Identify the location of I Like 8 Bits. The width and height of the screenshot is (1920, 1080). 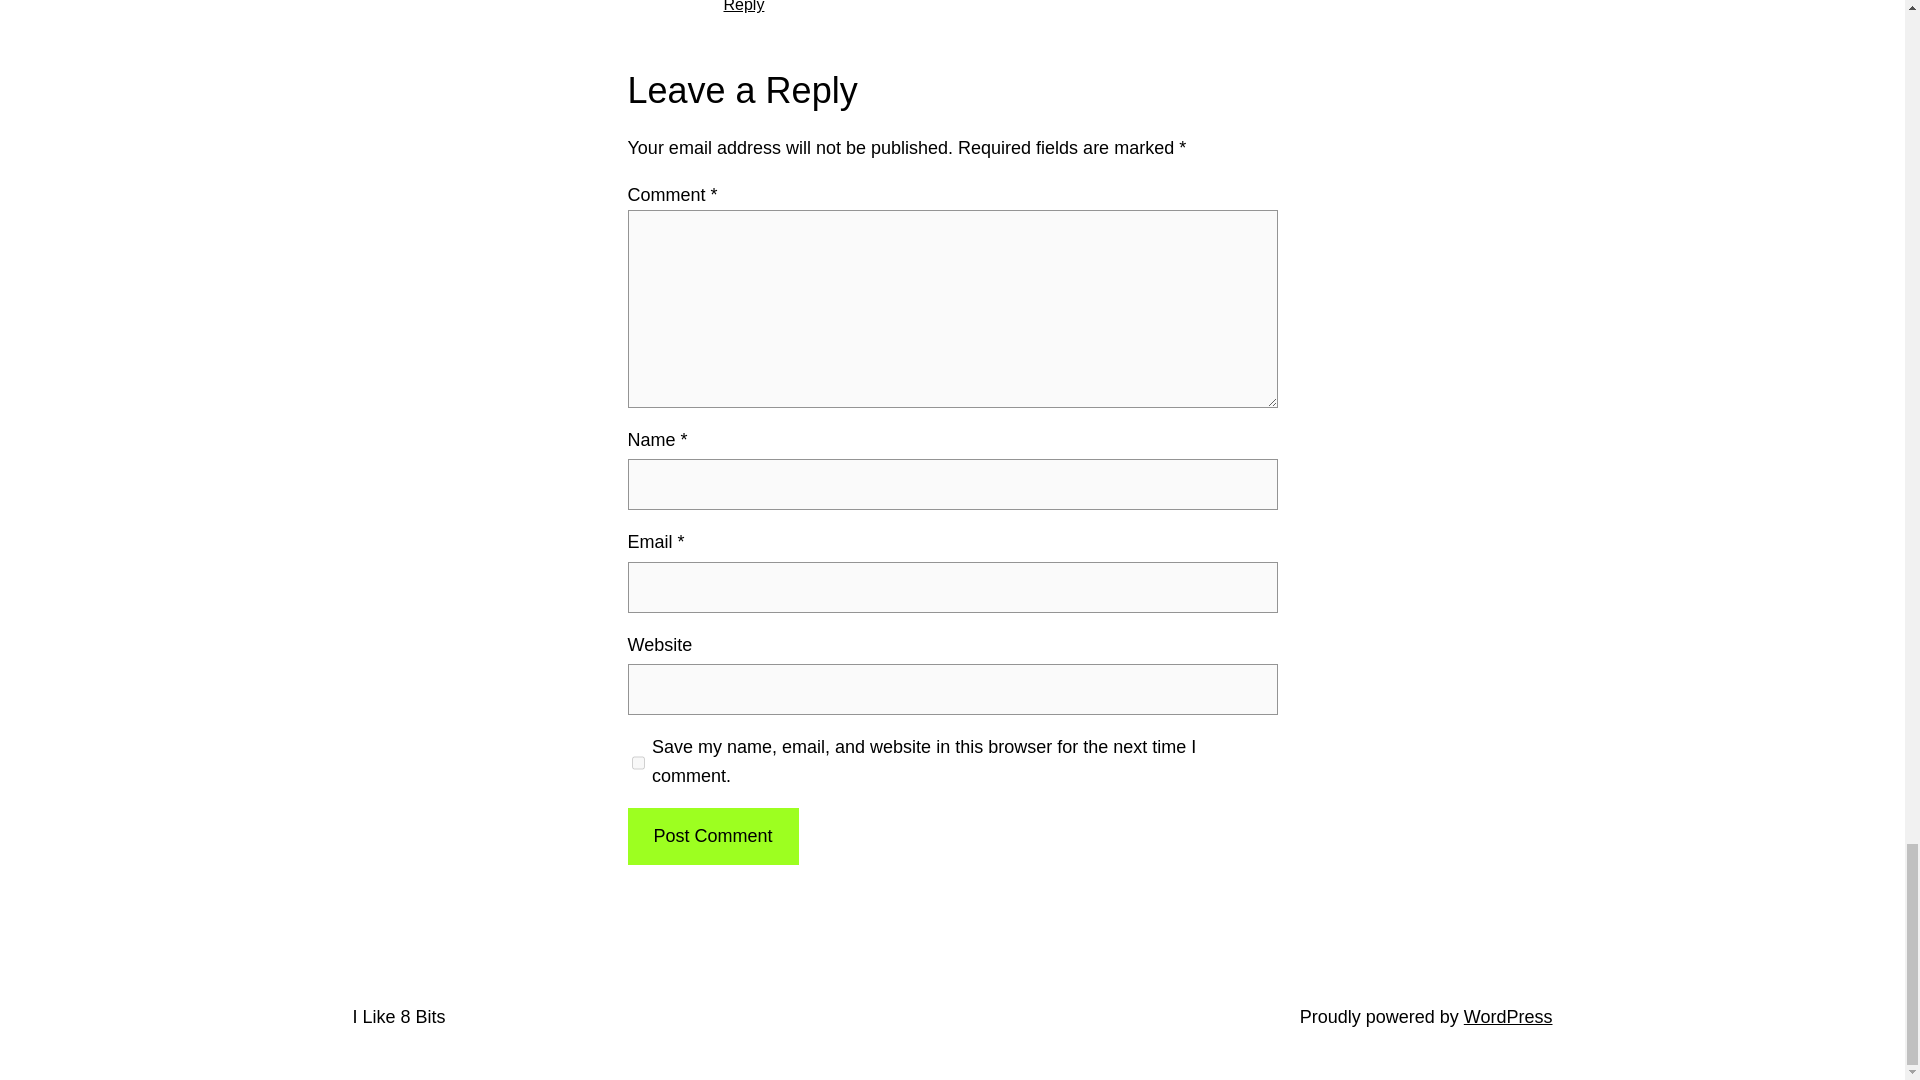
(398, 1016).